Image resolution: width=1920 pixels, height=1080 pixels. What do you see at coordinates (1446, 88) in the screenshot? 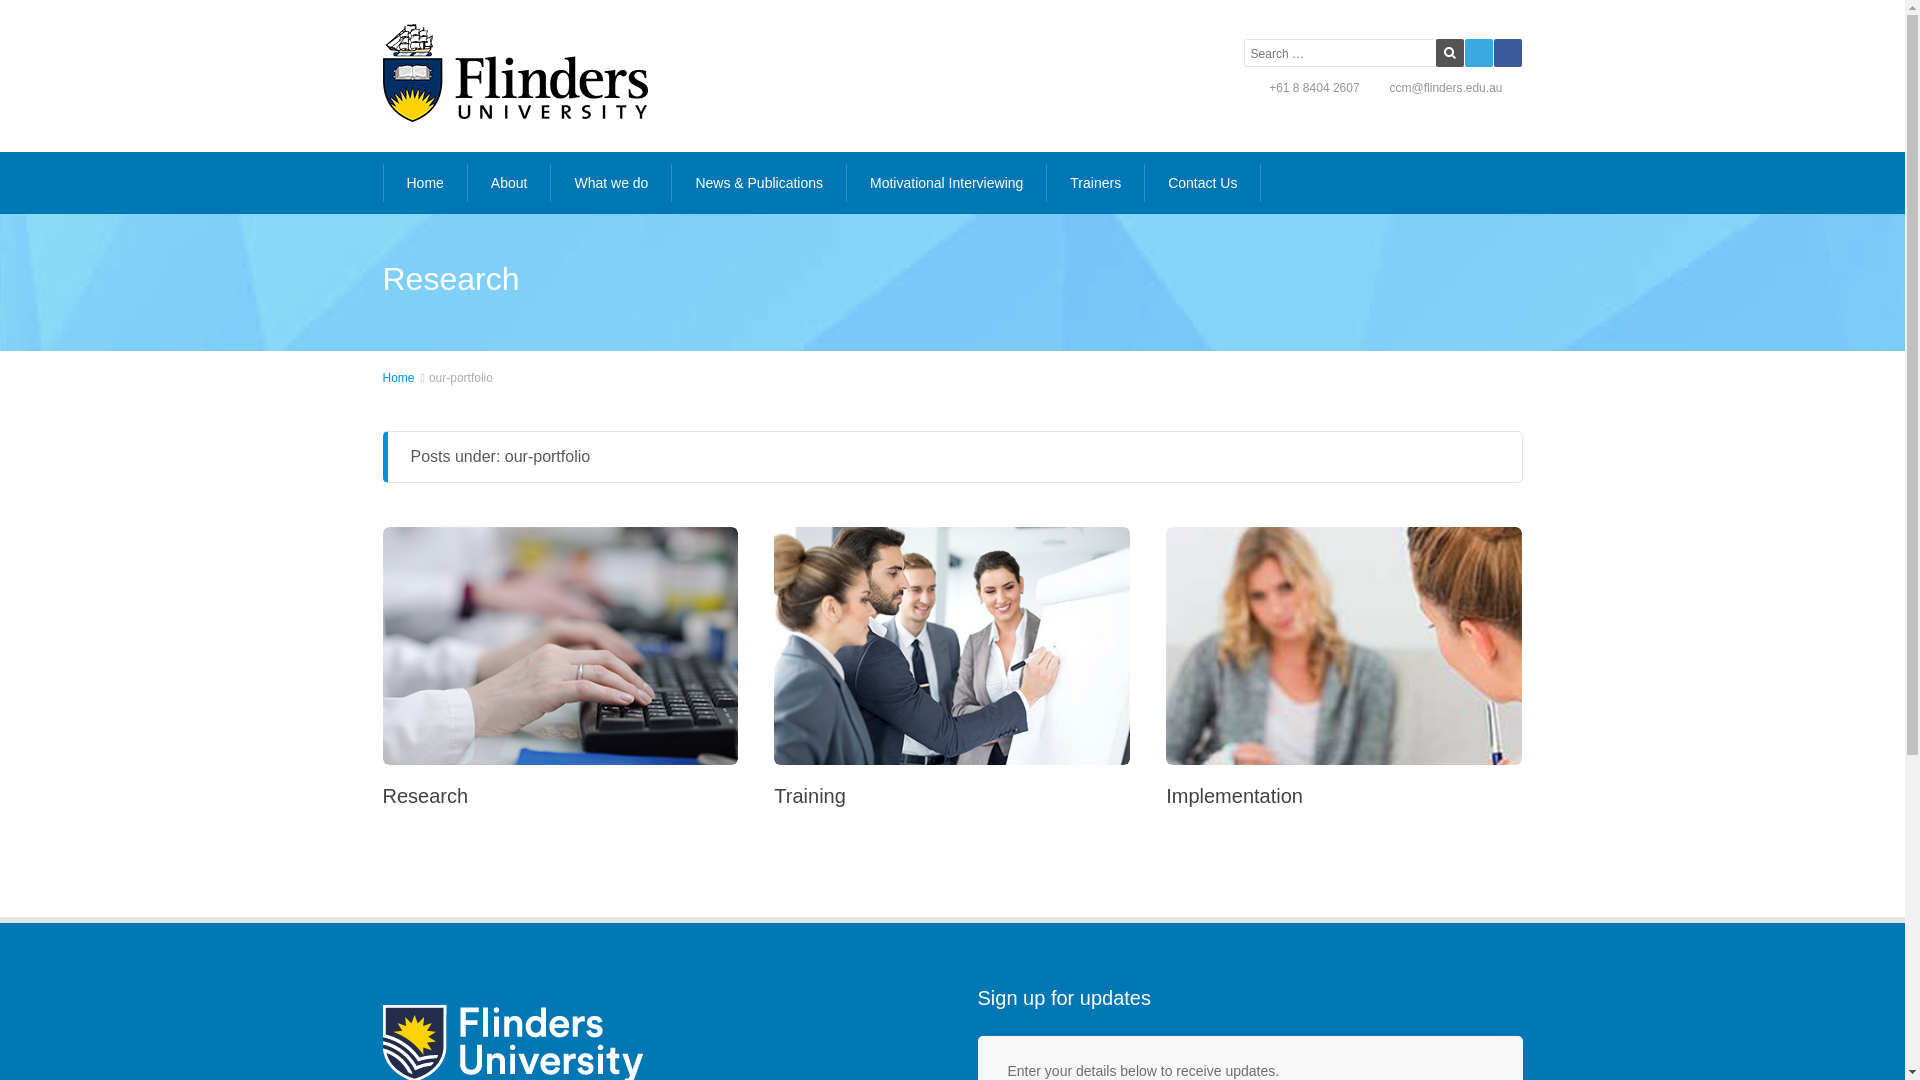
I see `ccm@flinders.edu.au` at bounding box center [1446, 88].